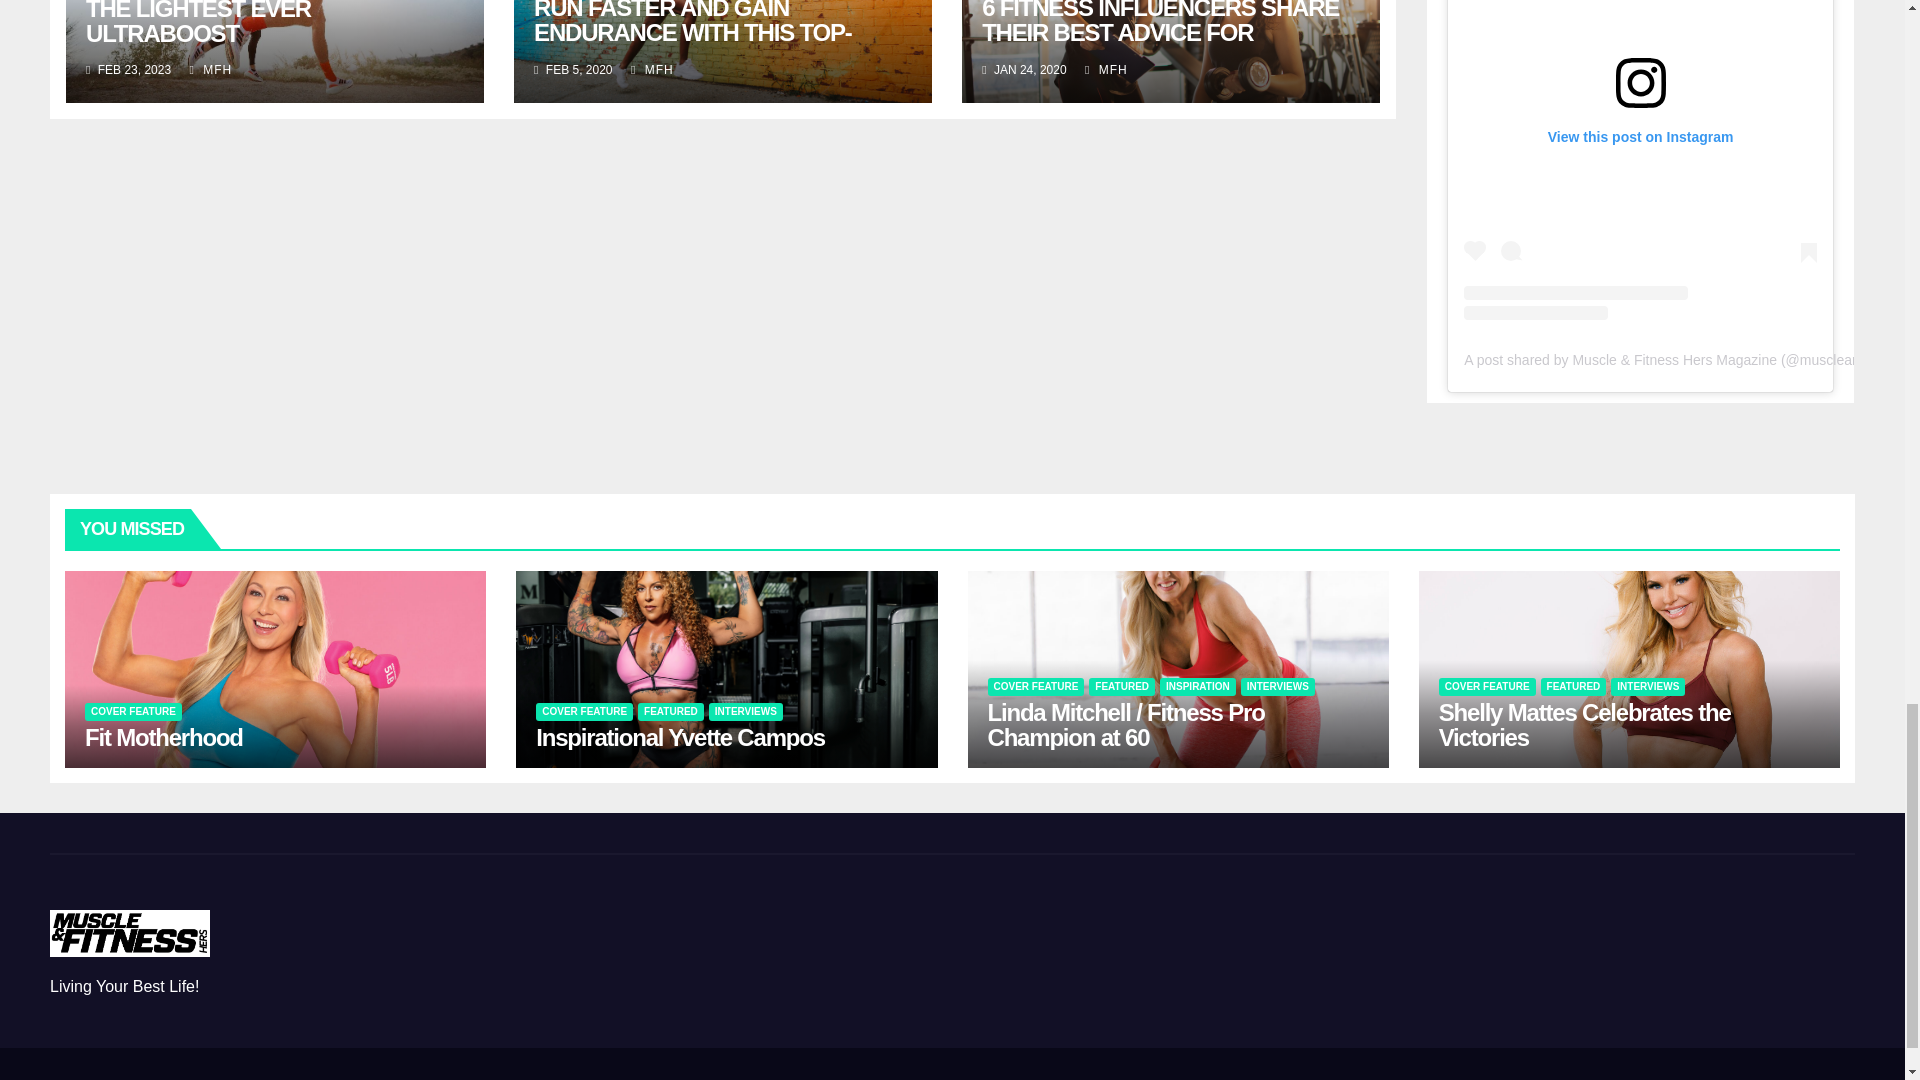  Describe the element at coordinates (198, 24) in the screenshot. I see `Permalink to: THE LIGHTEST EVER ULTRABOOST` at that location.